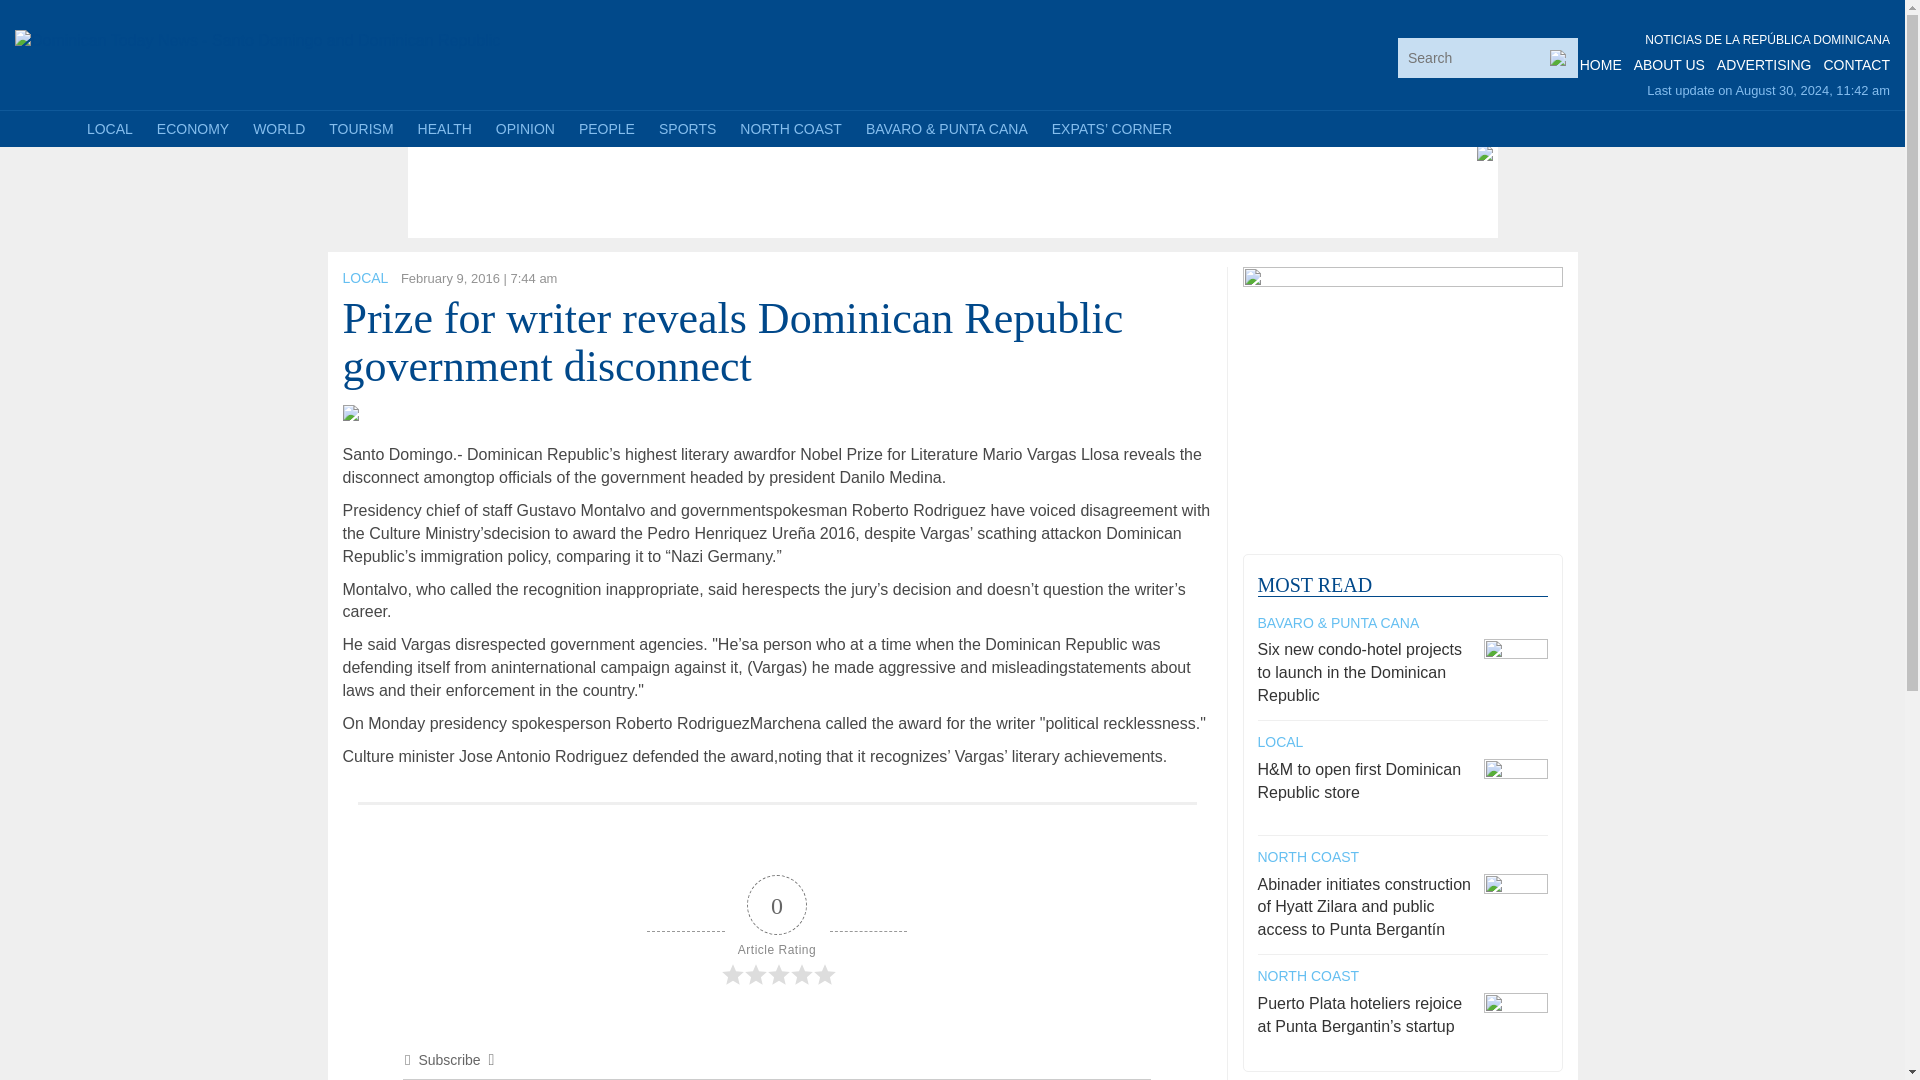 The width and height of the screenshot is (1920, 1080). I want to click on PEOPLE, so click(606, 128).